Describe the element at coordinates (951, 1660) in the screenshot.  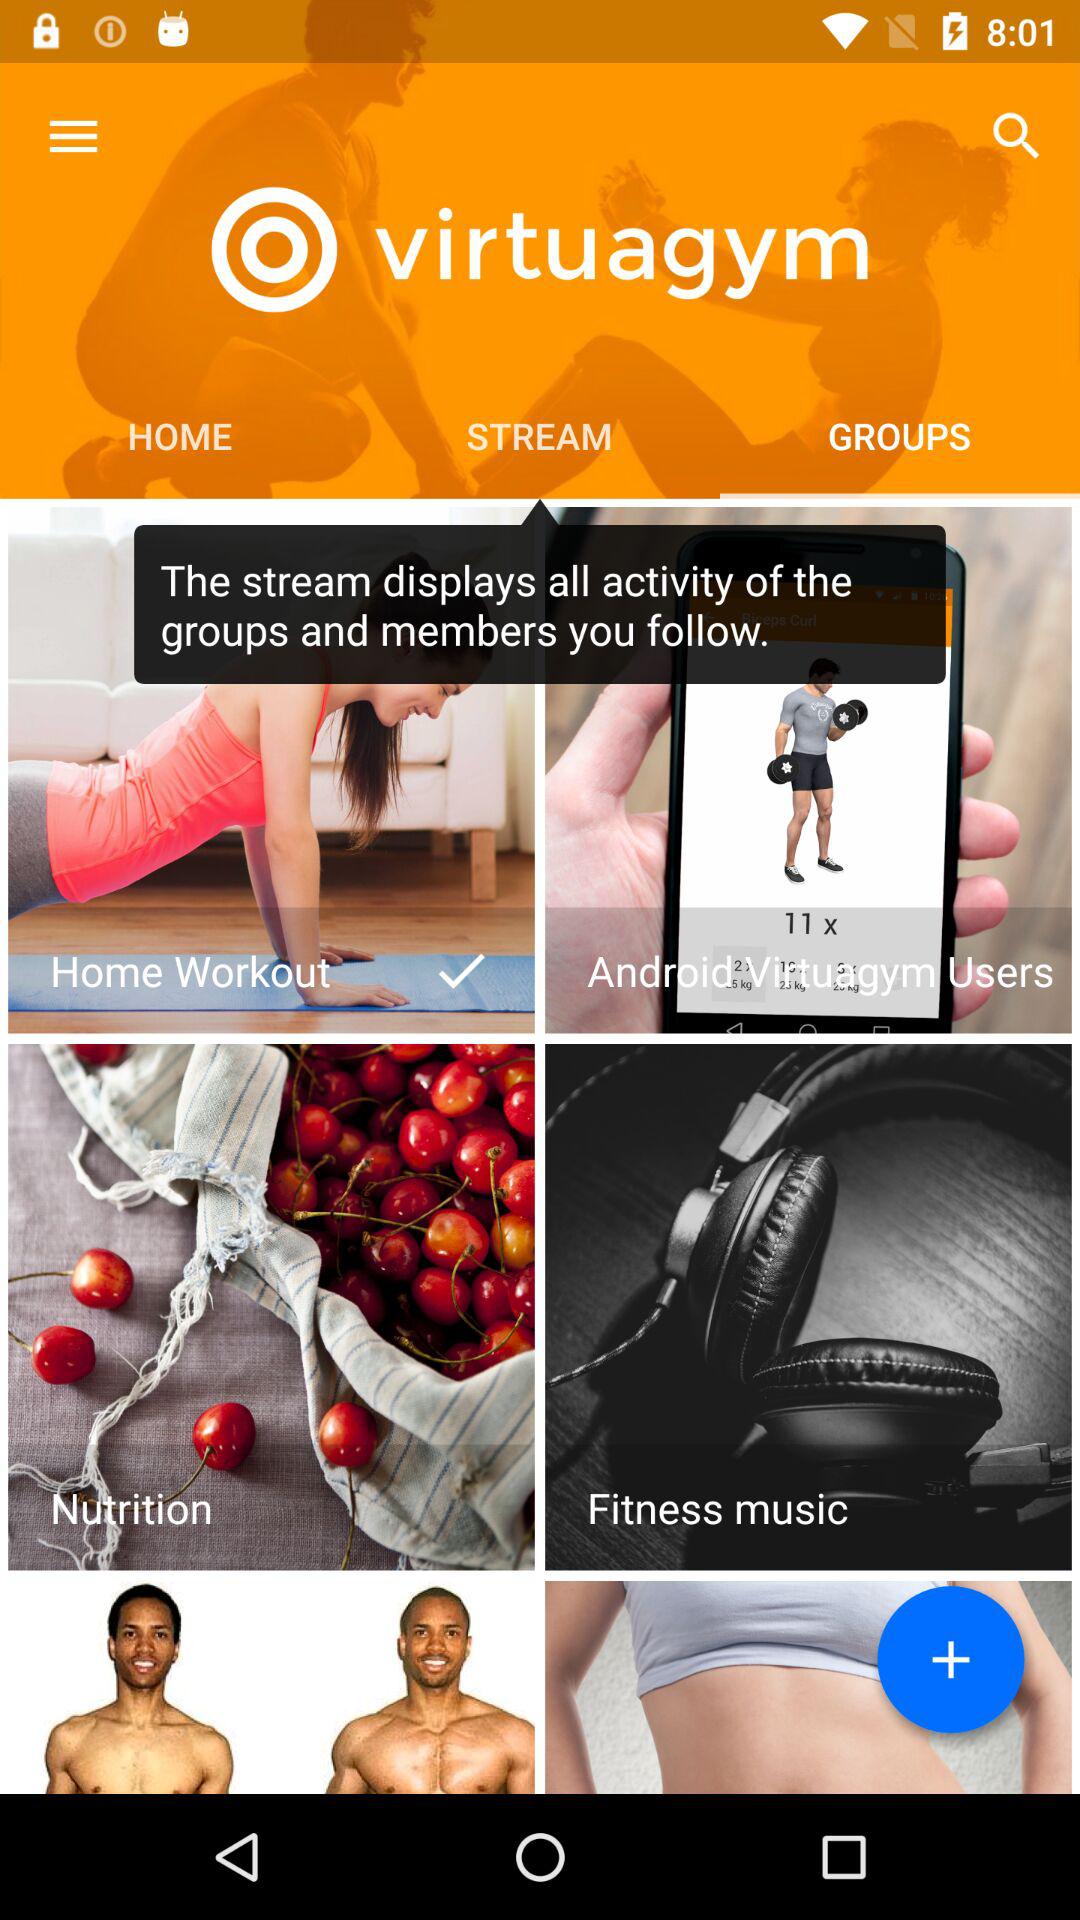
I see `add stream` at that location.